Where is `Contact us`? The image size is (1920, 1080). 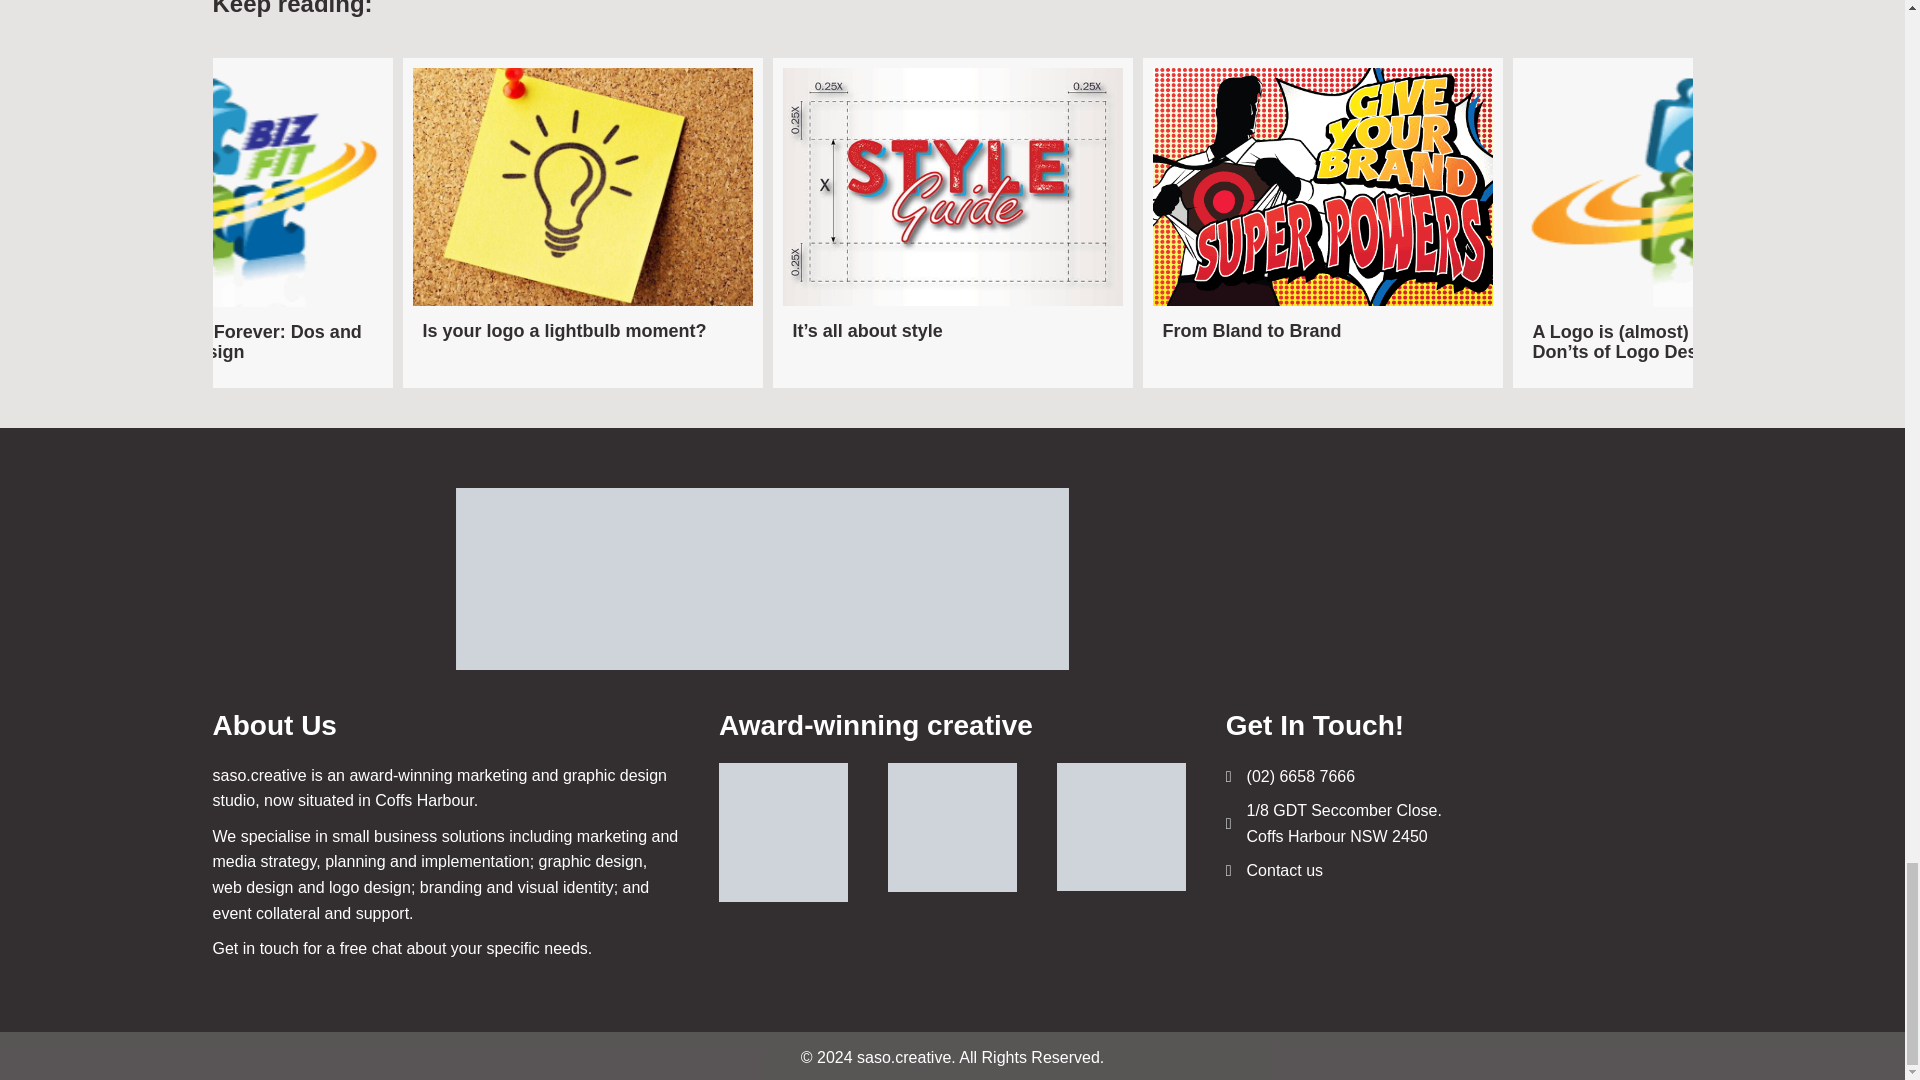
Contact us is located at coordinates (1284, 870).